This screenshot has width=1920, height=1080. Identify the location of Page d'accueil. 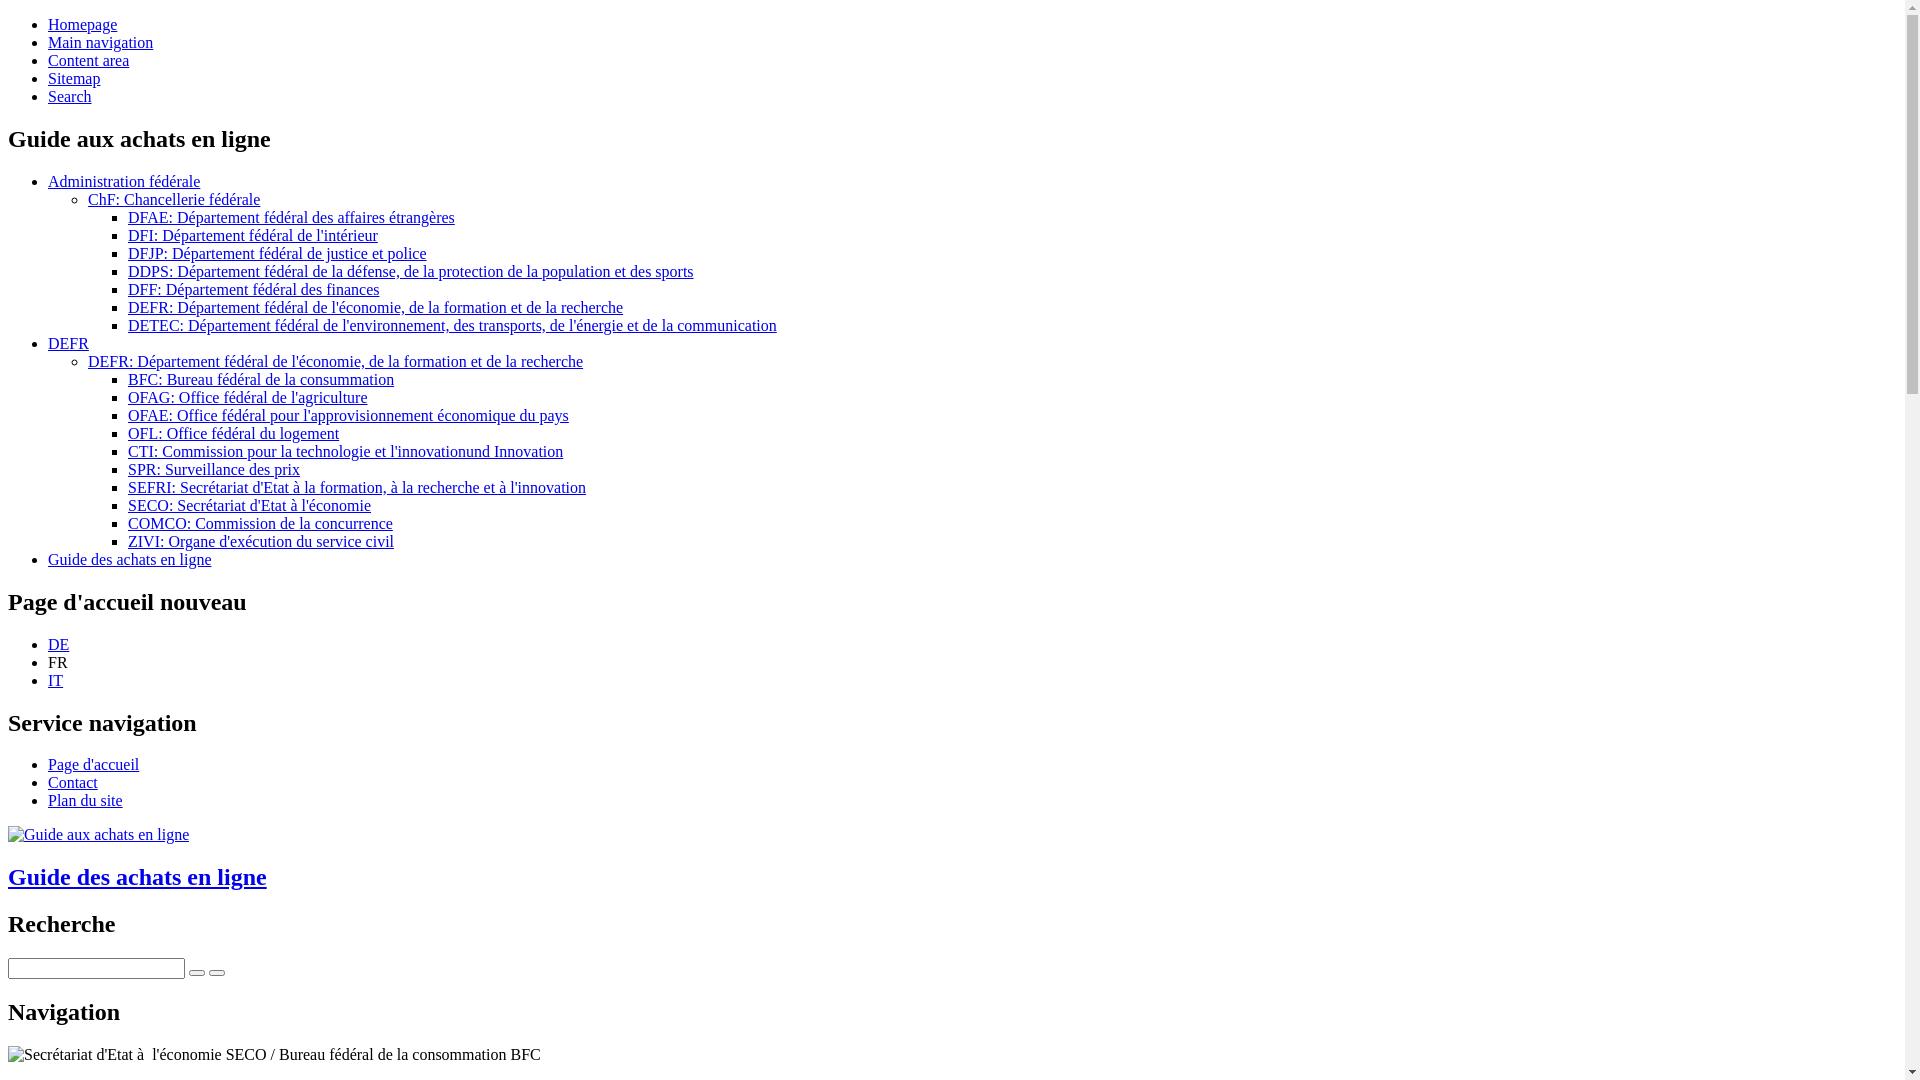
(94, 764).